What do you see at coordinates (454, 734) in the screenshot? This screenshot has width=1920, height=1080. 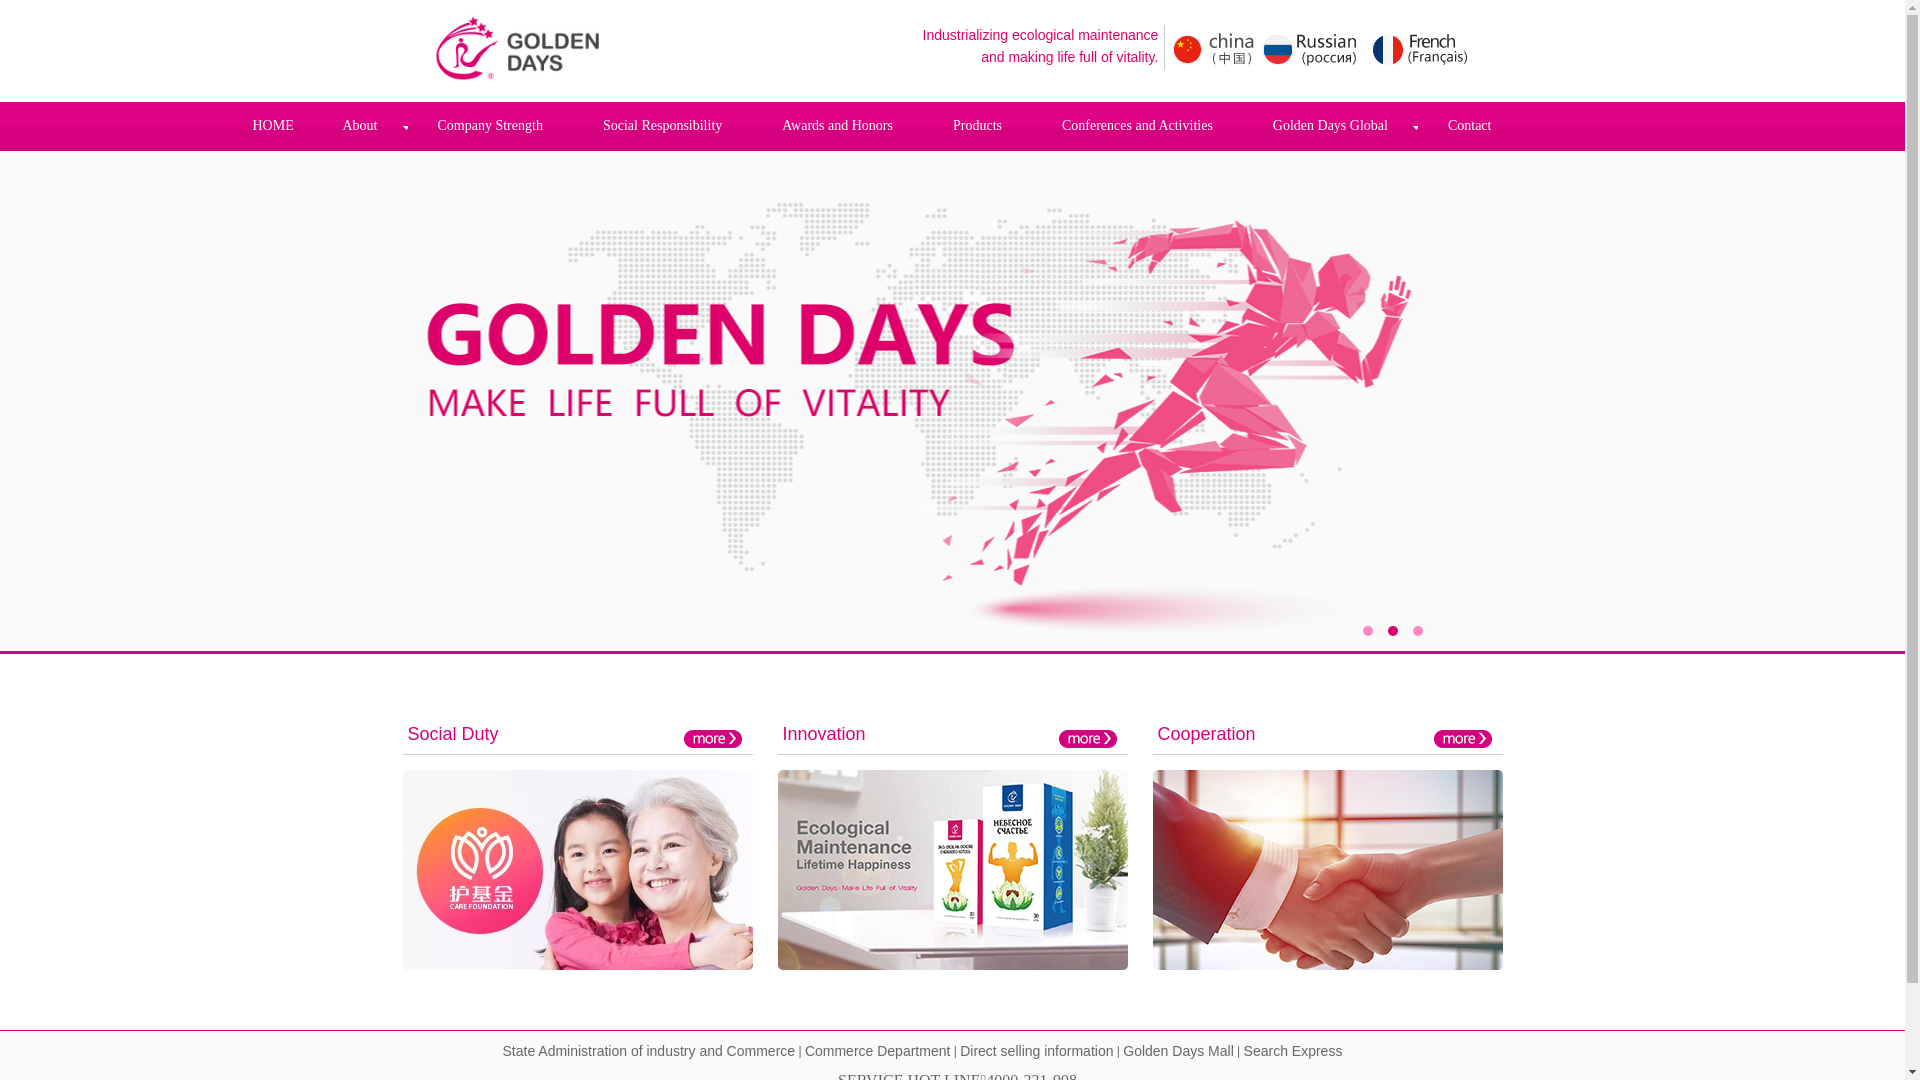 I see `Social Duty` at bounding box center [454, 734].